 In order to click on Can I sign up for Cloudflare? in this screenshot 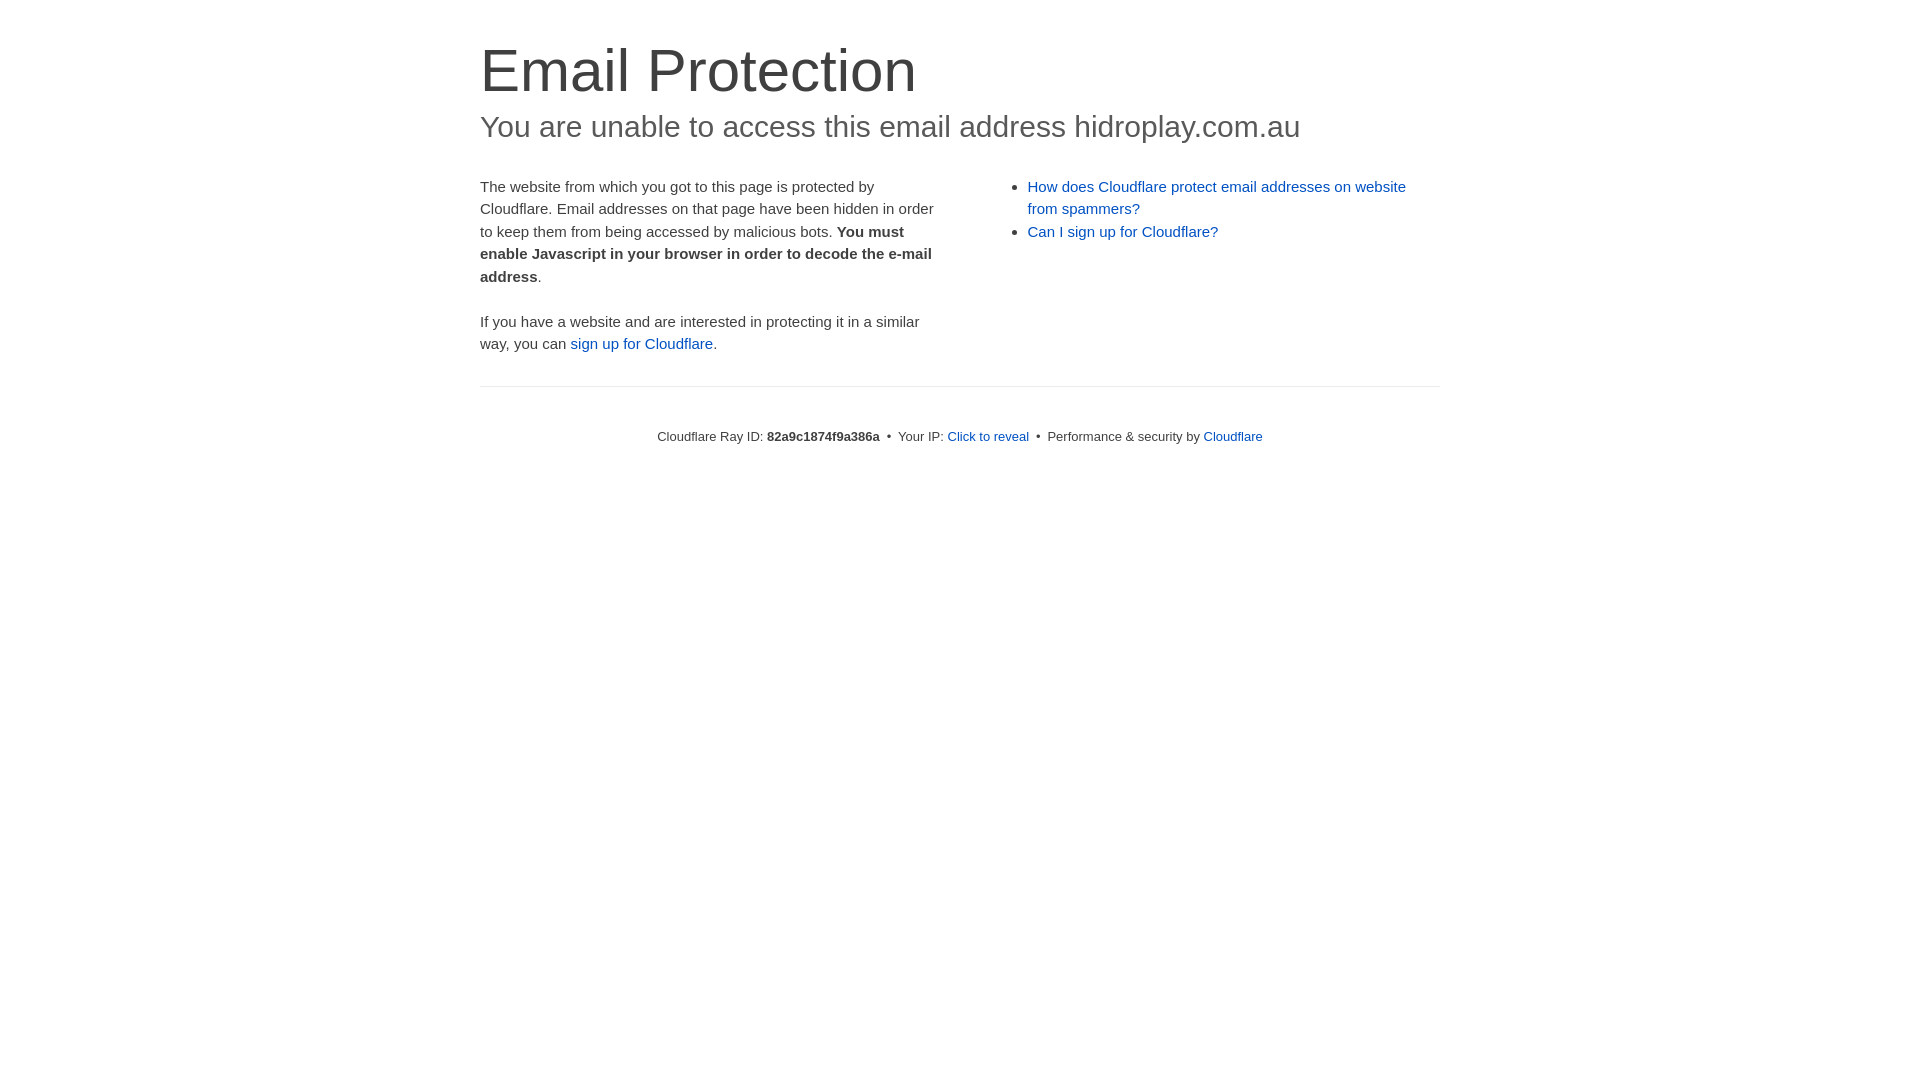, I will do `click(1124, 232)`.